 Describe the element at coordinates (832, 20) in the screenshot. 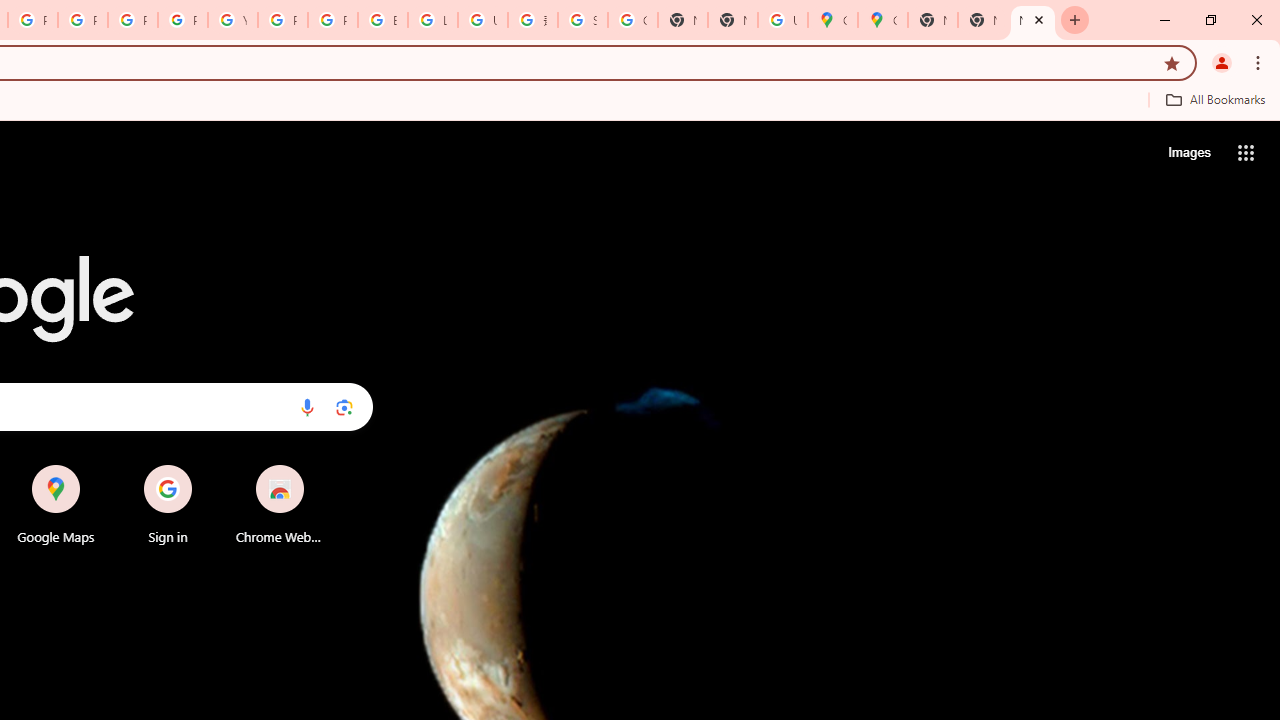

I see `Google Maps` at that location.